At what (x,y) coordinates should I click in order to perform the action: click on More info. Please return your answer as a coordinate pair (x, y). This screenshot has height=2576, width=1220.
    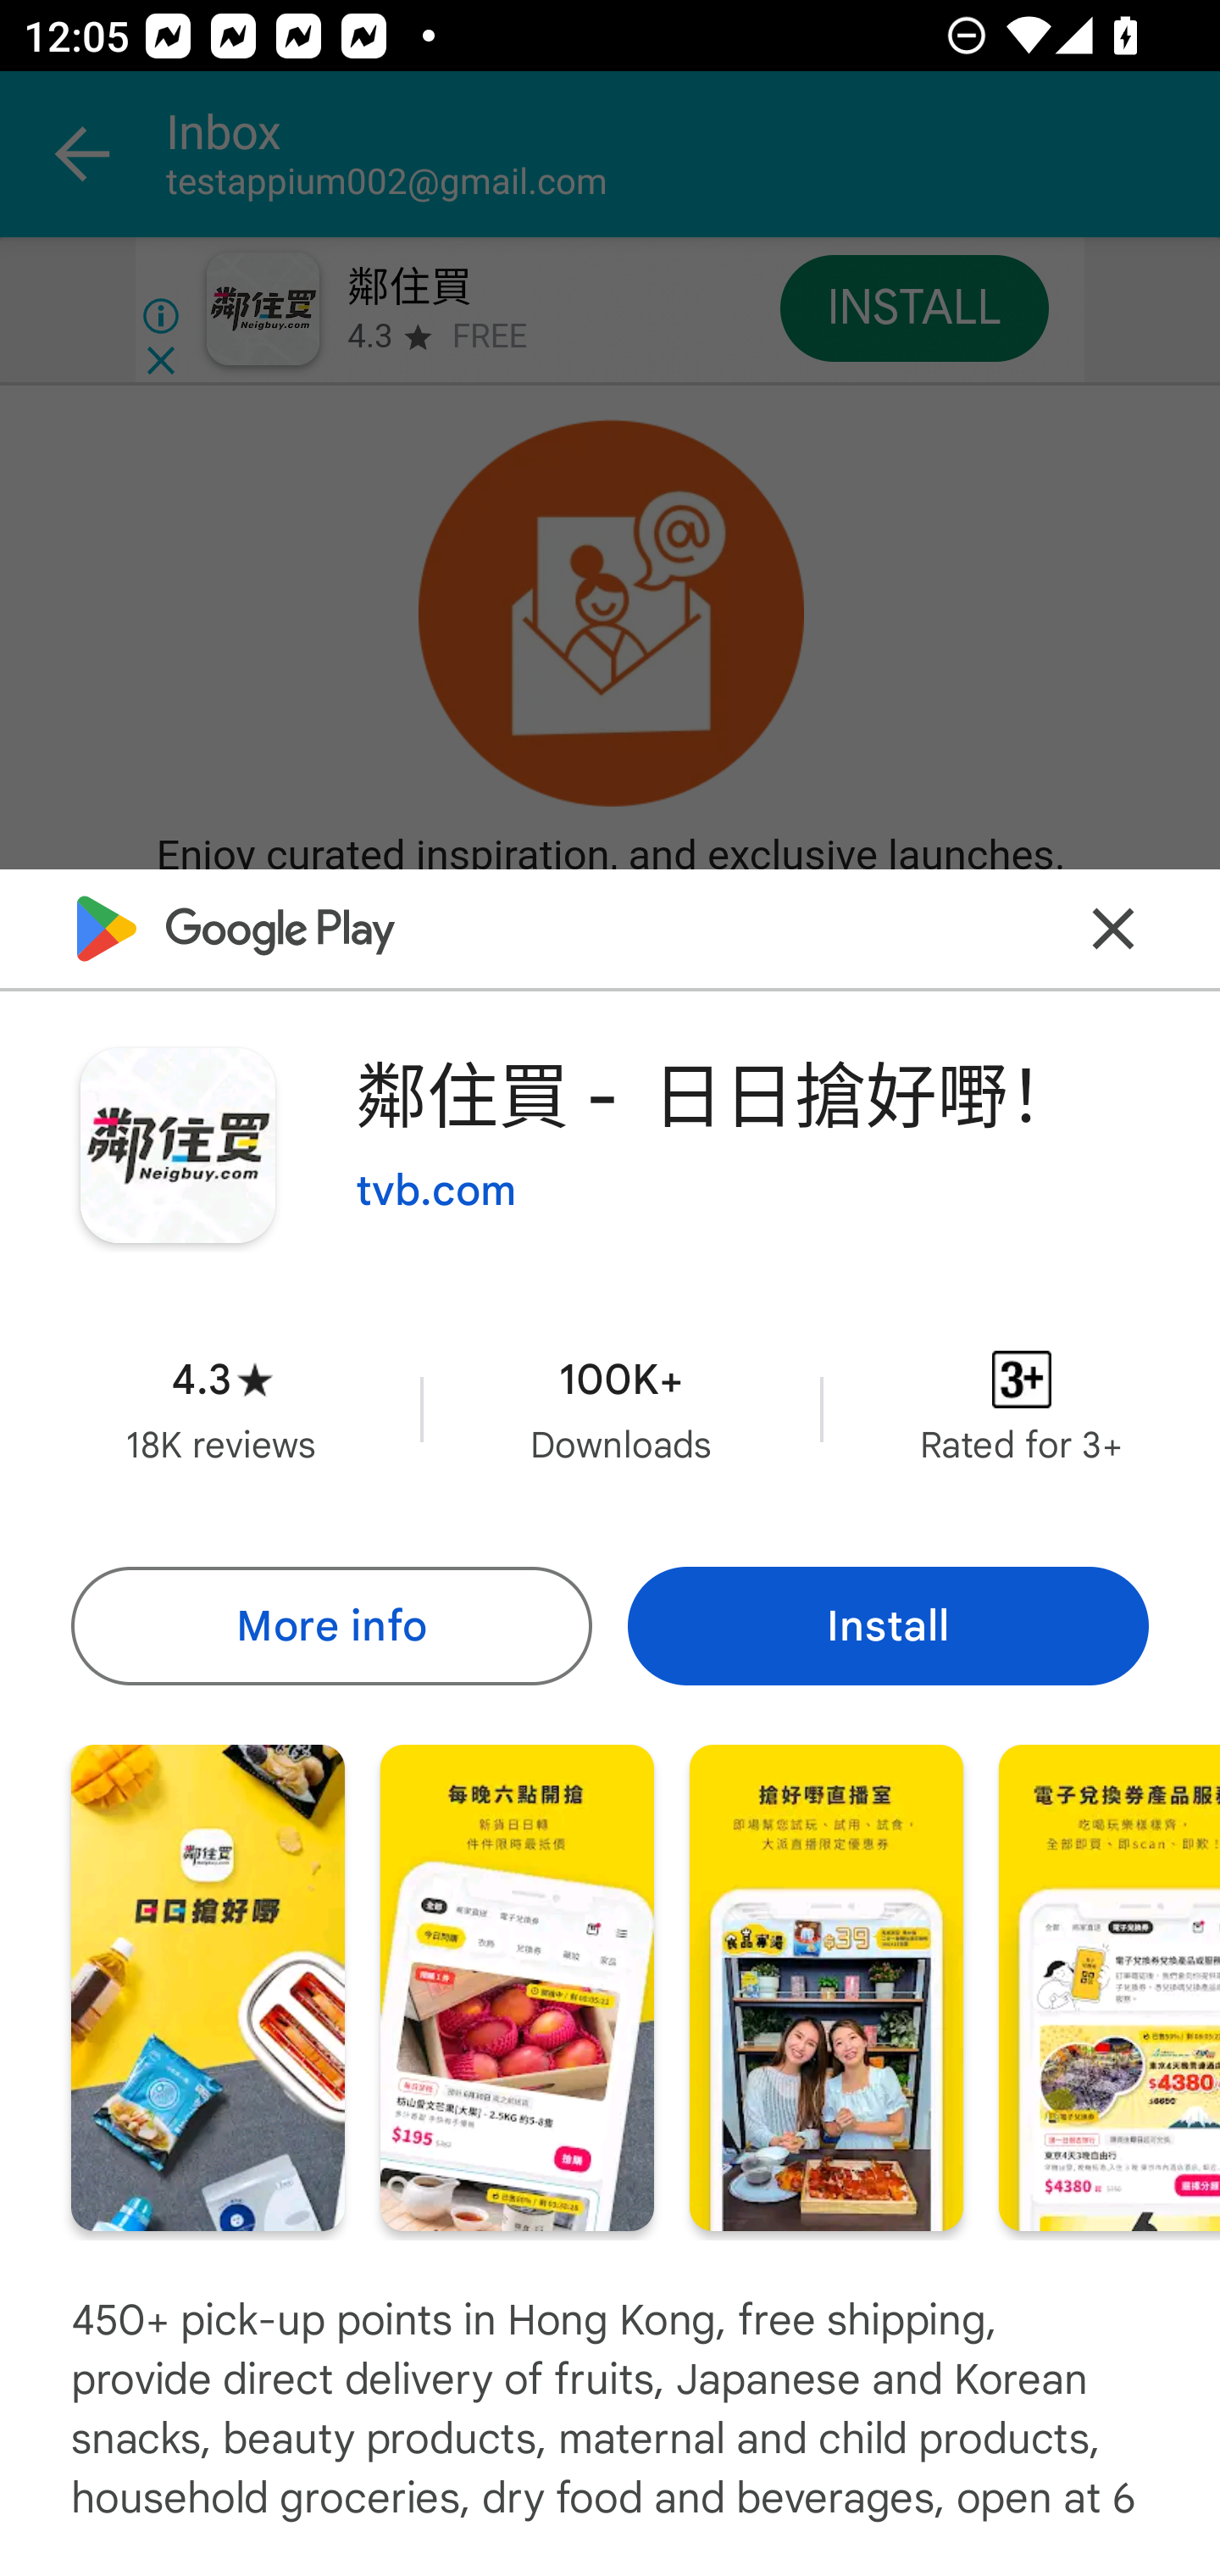
    Looking at the image, I should click on (330, 1625).